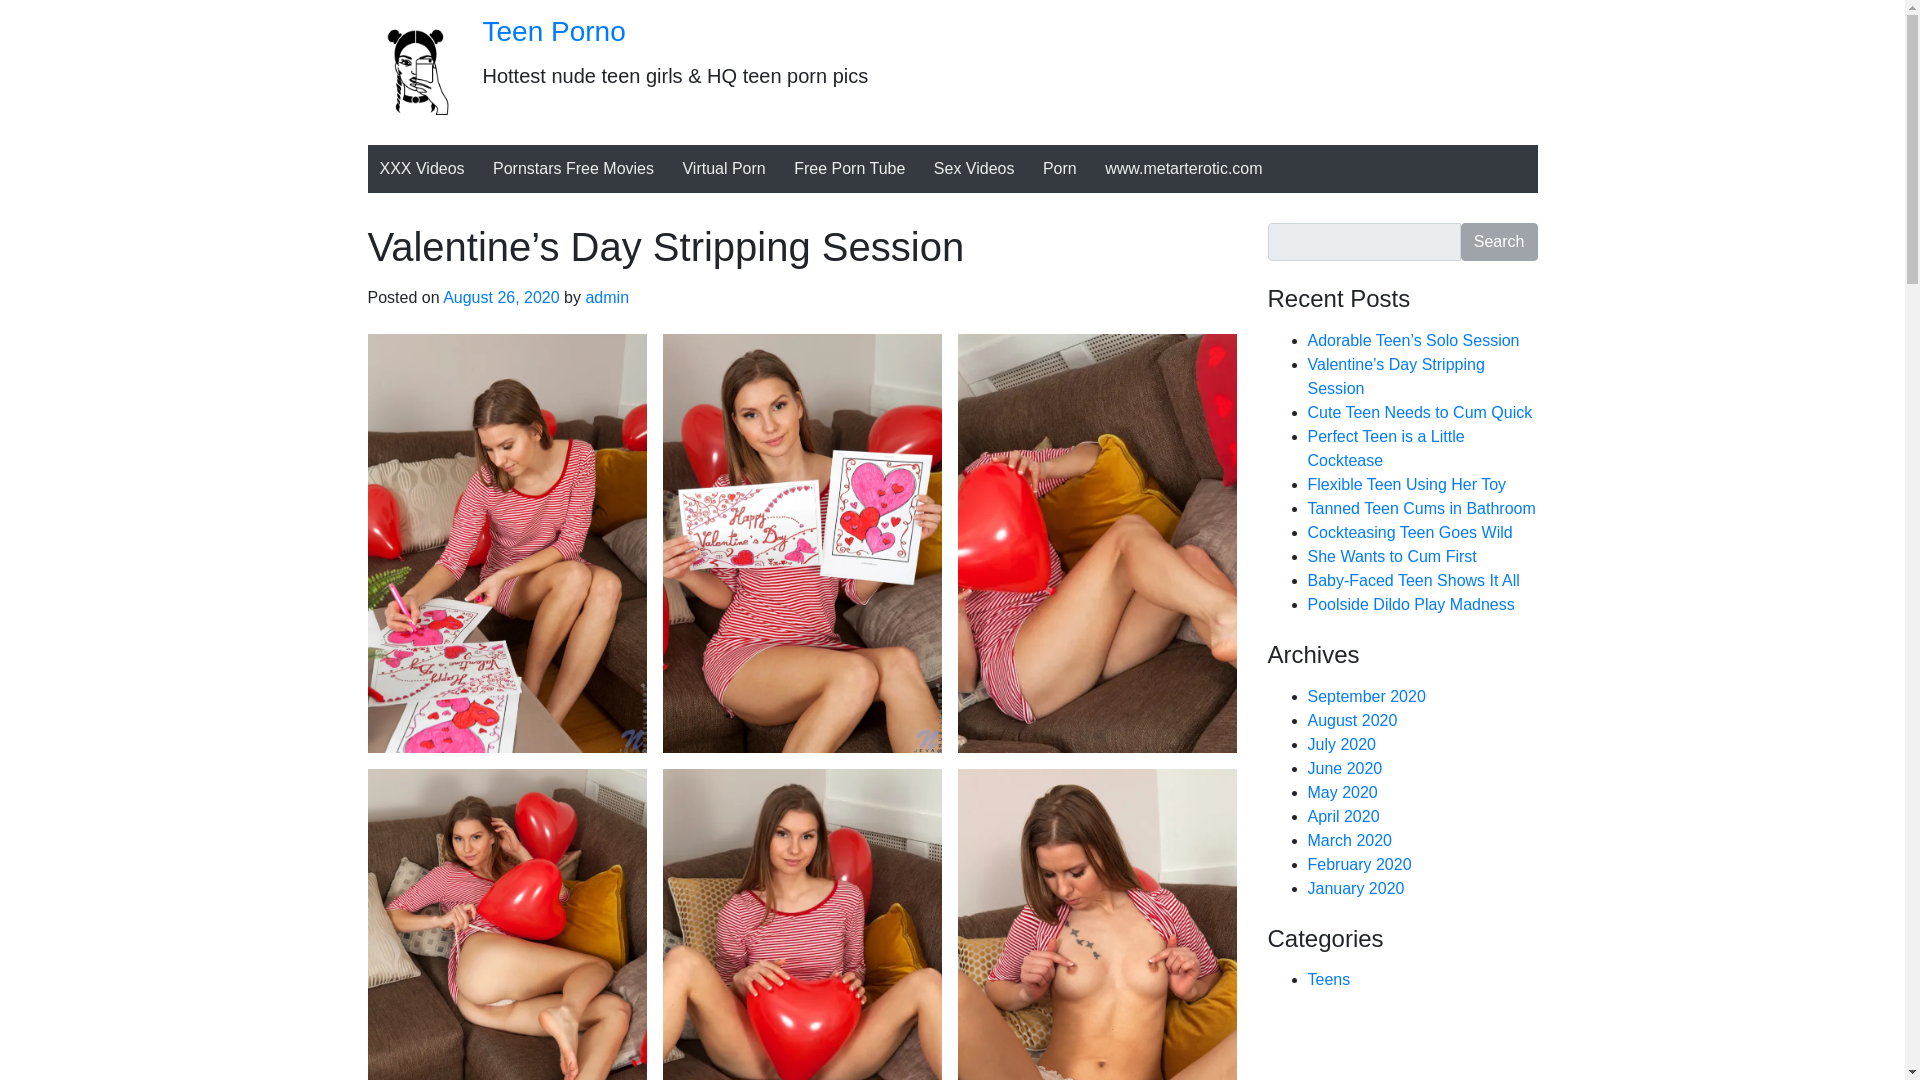 This screenshot has height=1080, width=1920. I want to click on September 2020, so click(1366, 696).